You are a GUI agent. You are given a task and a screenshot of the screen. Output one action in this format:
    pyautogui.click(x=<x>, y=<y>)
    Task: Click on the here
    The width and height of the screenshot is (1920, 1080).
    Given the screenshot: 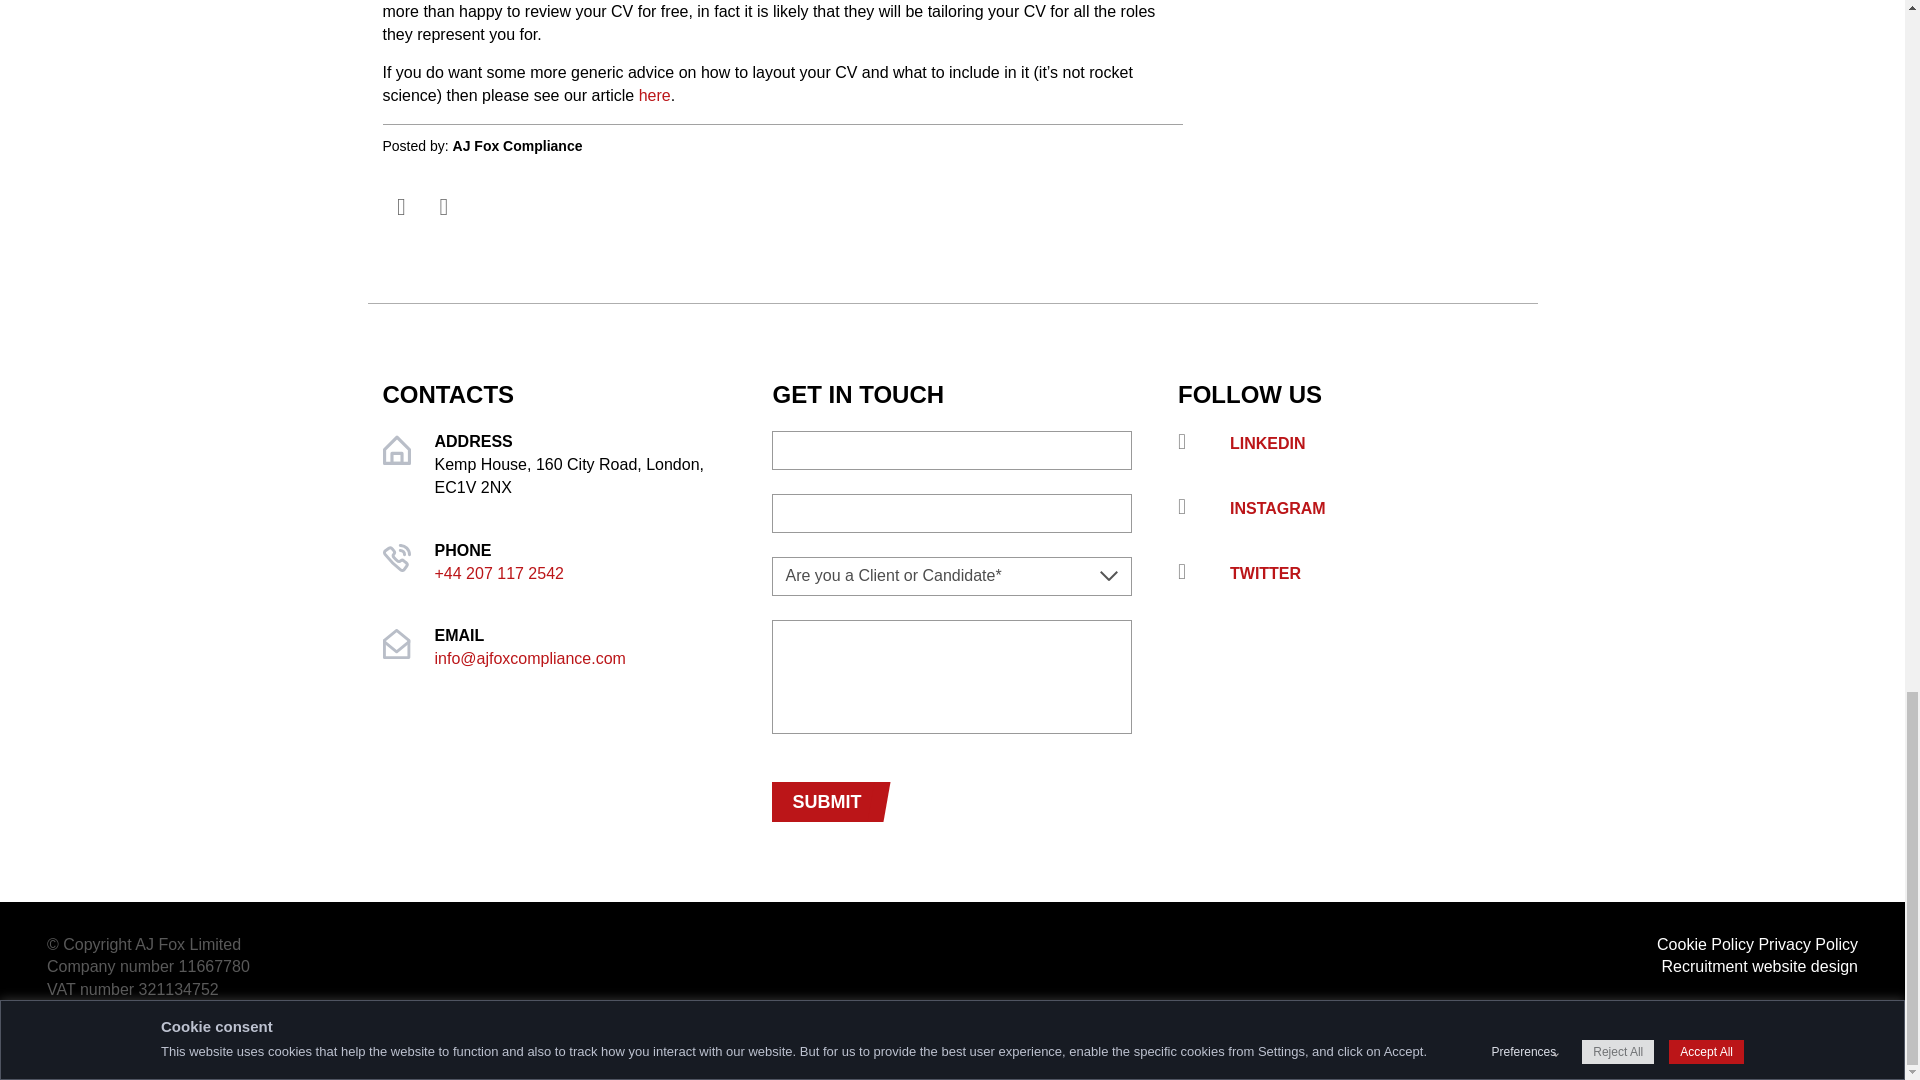 What is the action you would take?
    pyautogui.click(x=654, y=95)
    